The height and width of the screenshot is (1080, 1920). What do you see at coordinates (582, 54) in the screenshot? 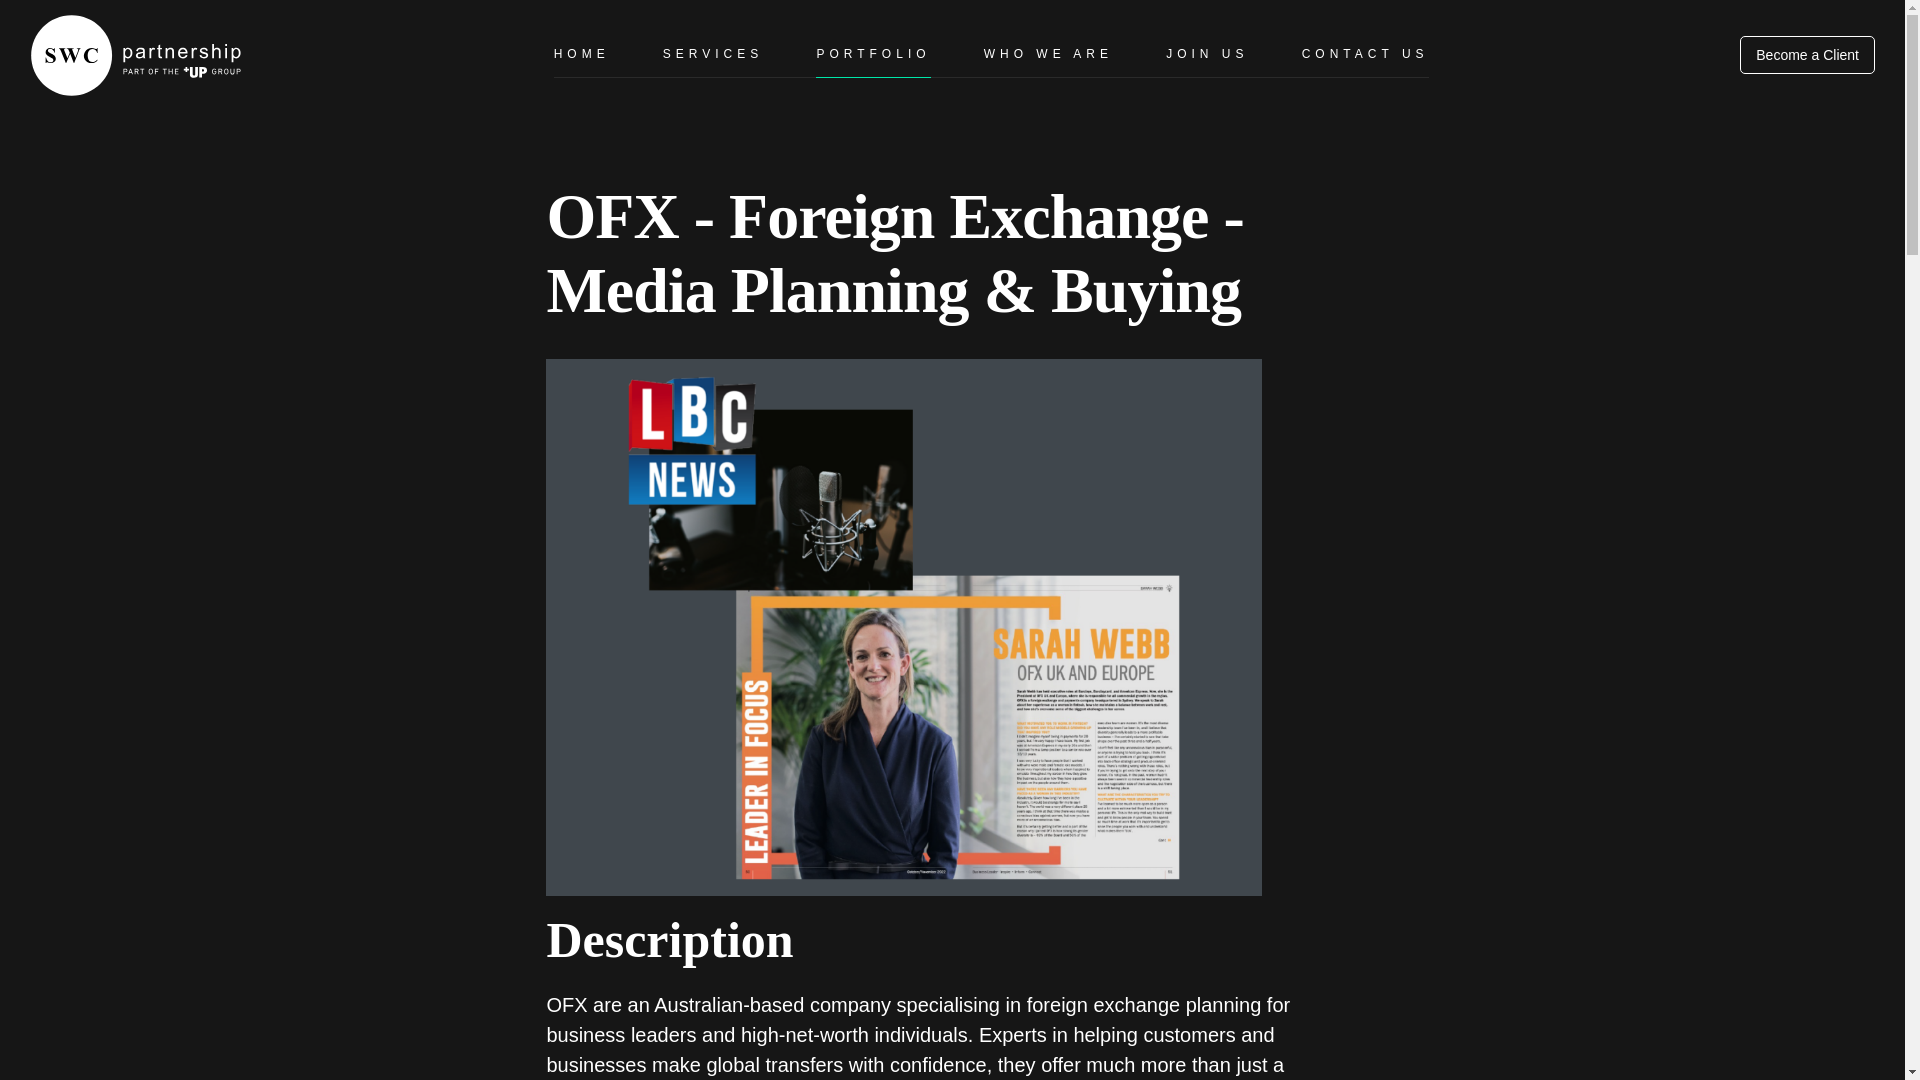
I see `HOME` at bounding box center [582, 54].